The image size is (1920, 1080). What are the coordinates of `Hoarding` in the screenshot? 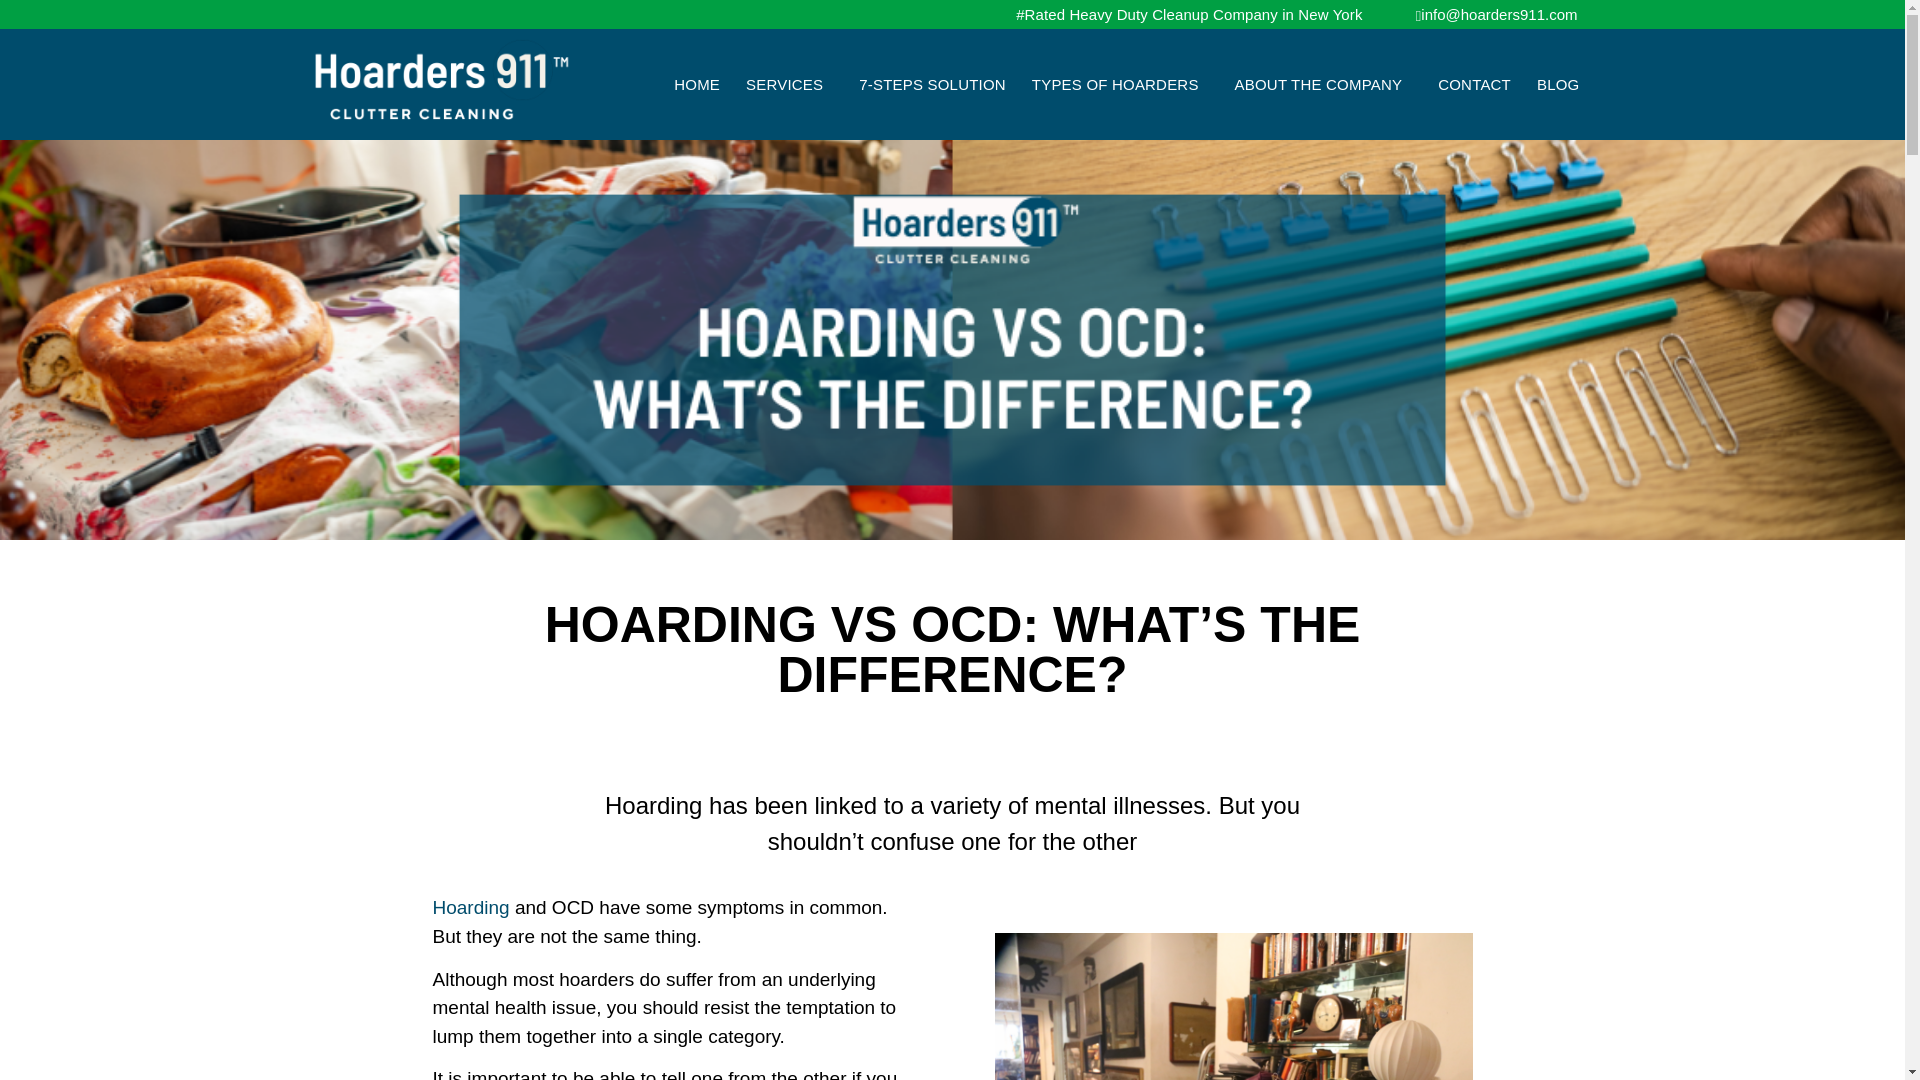 It's located at (470, 908).